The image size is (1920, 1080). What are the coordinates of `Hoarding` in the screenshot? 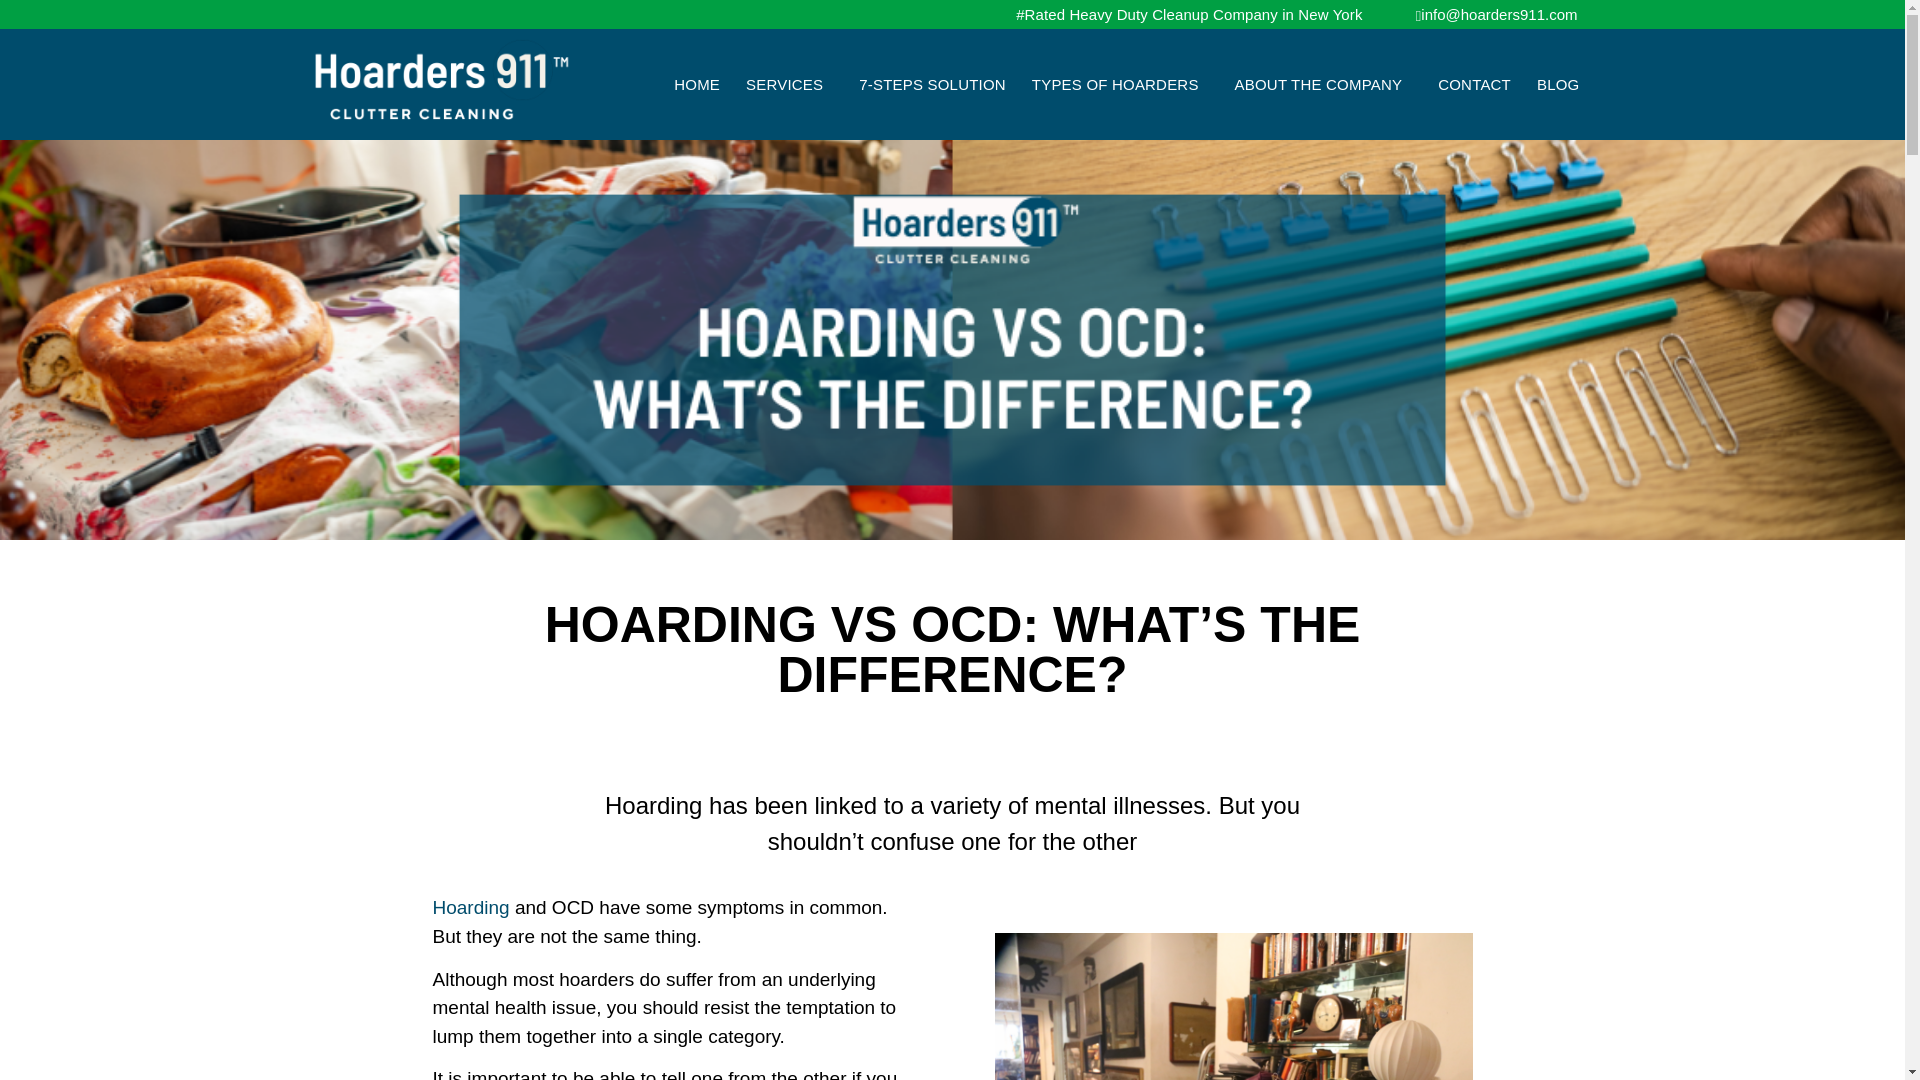 It's located at (470, 908).